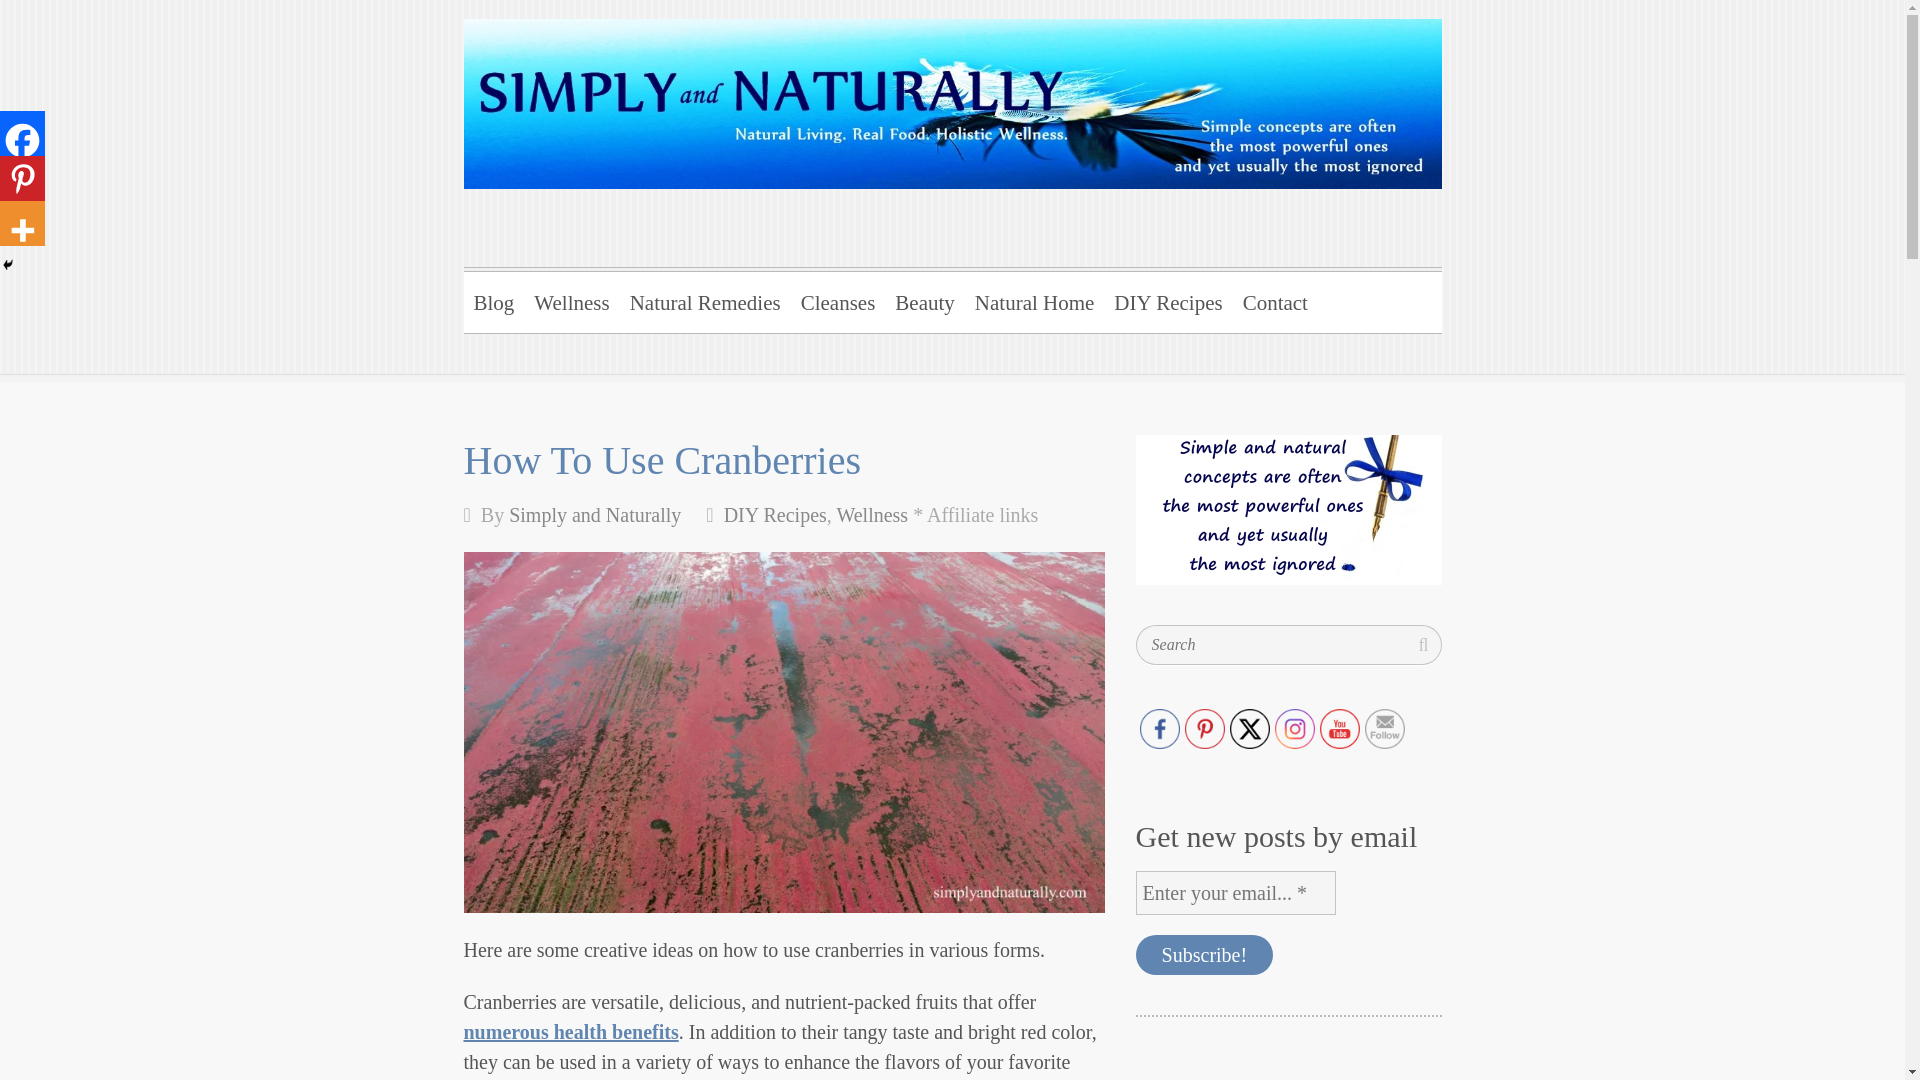 This screenshot has width=1920, height=1080. What do you see at coordinates (706, 299) in the screenshot?
I see `Natural Remedies` at bounding box center [706, 299].